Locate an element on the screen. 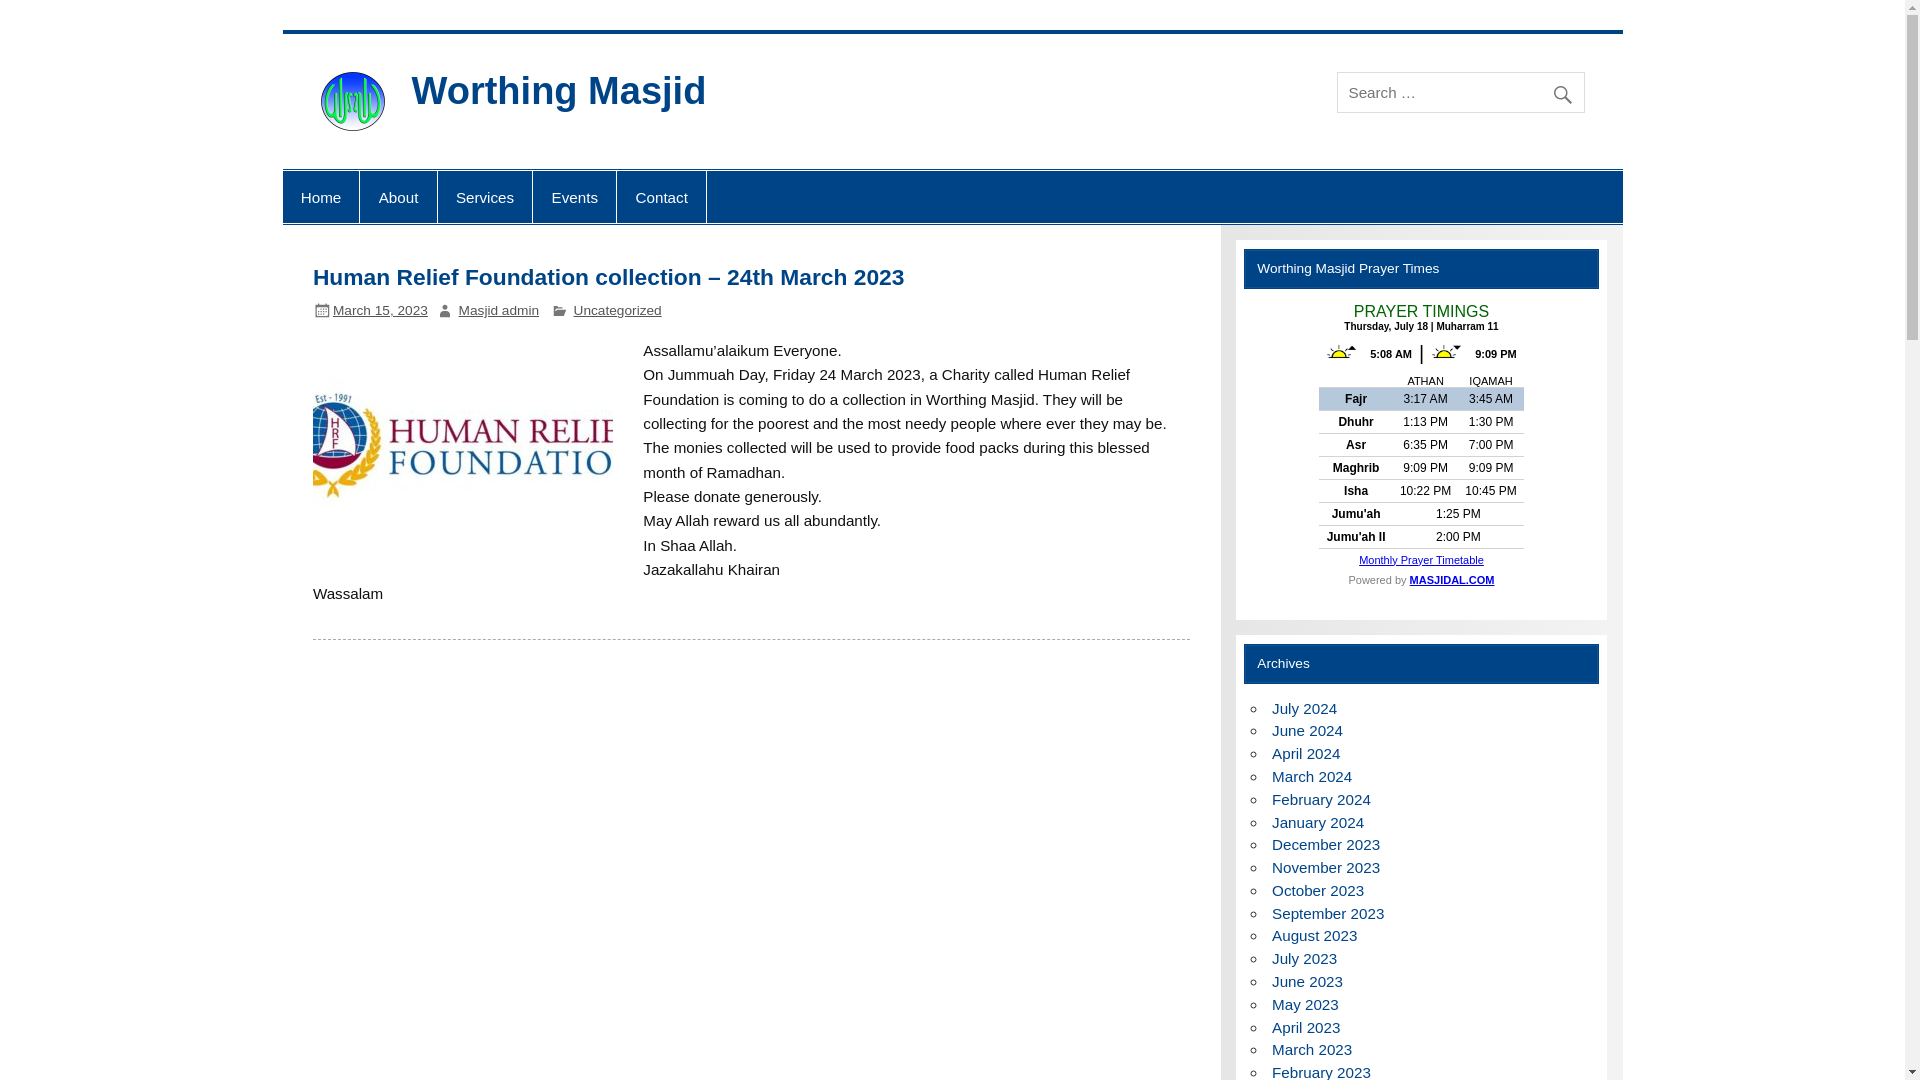  January 2024 is located at coordinates (1317, 822).